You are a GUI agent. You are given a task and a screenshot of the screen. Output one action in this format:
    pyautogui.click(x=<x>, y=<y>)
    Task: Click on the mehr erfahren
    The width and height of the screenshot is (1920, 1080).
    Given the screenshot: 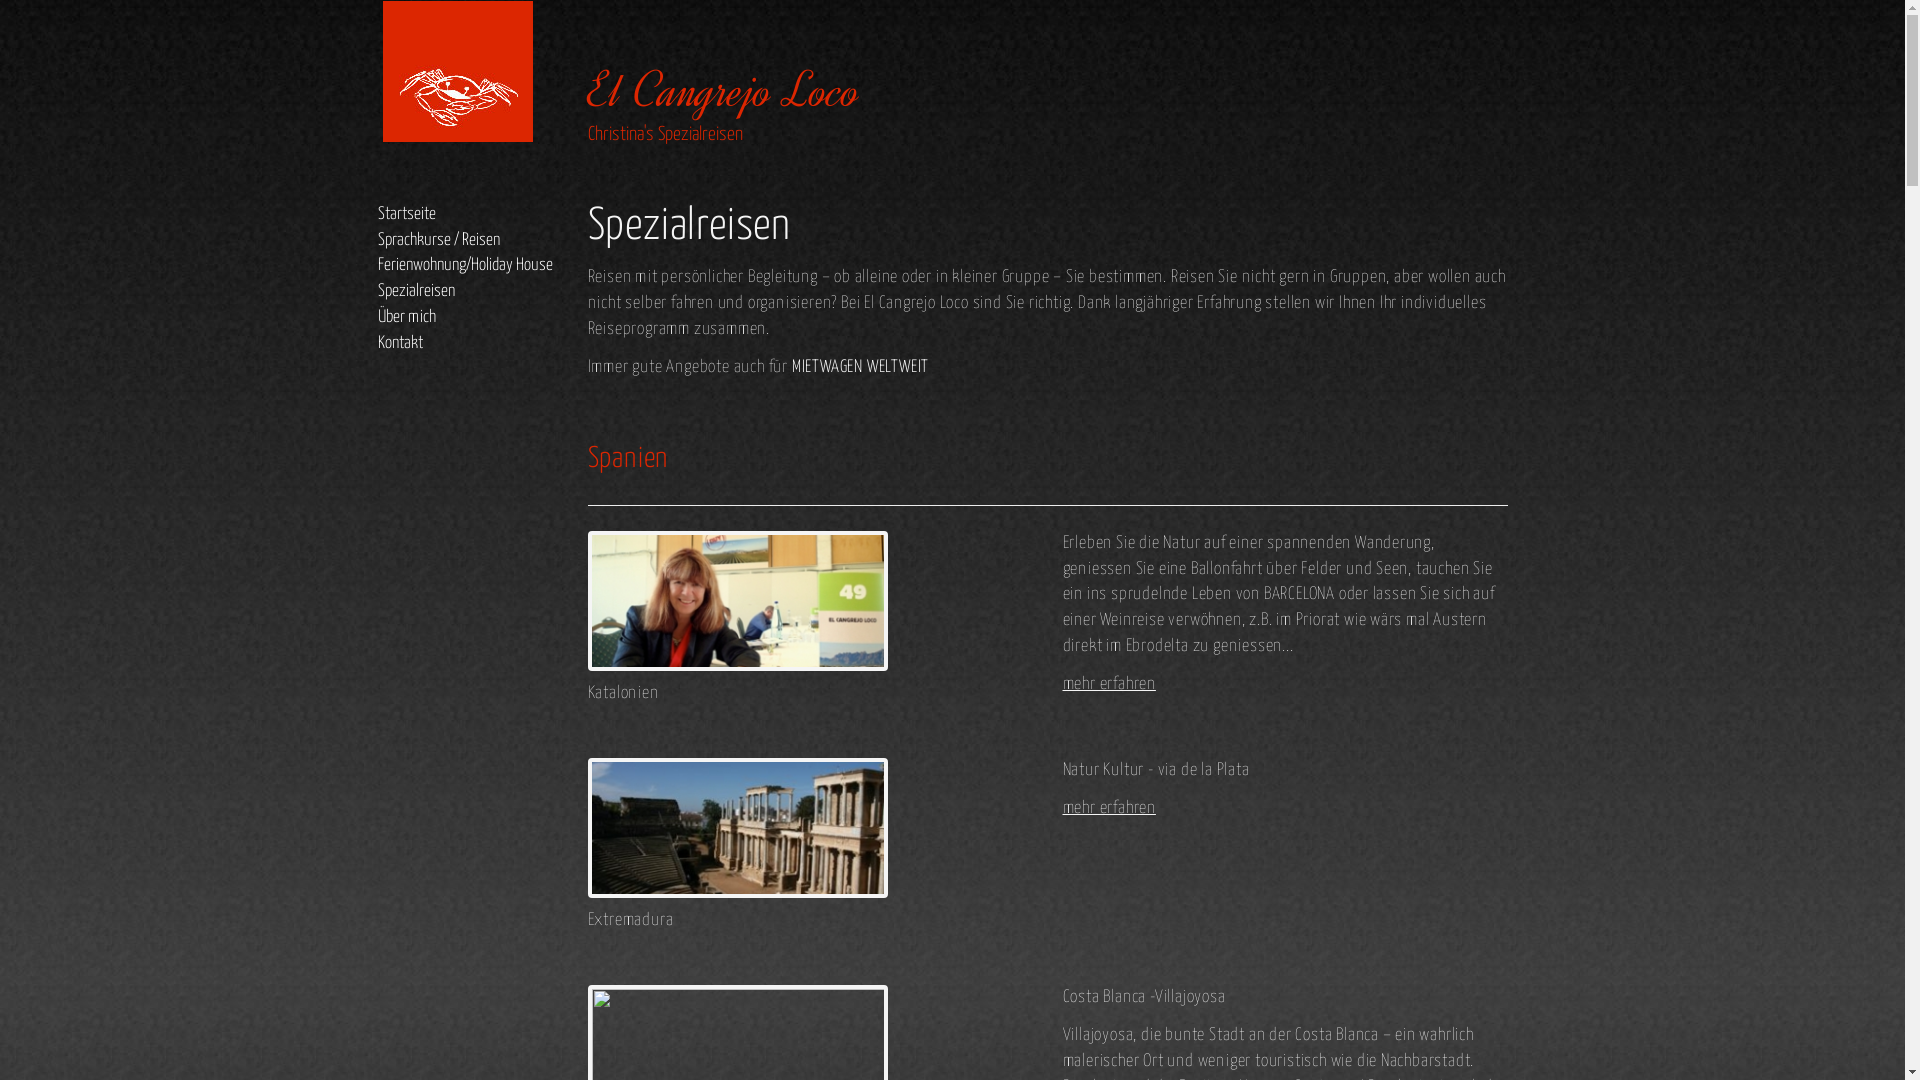 What is the action you would take?
    pyautogui.click(x=1108, y=808)
    